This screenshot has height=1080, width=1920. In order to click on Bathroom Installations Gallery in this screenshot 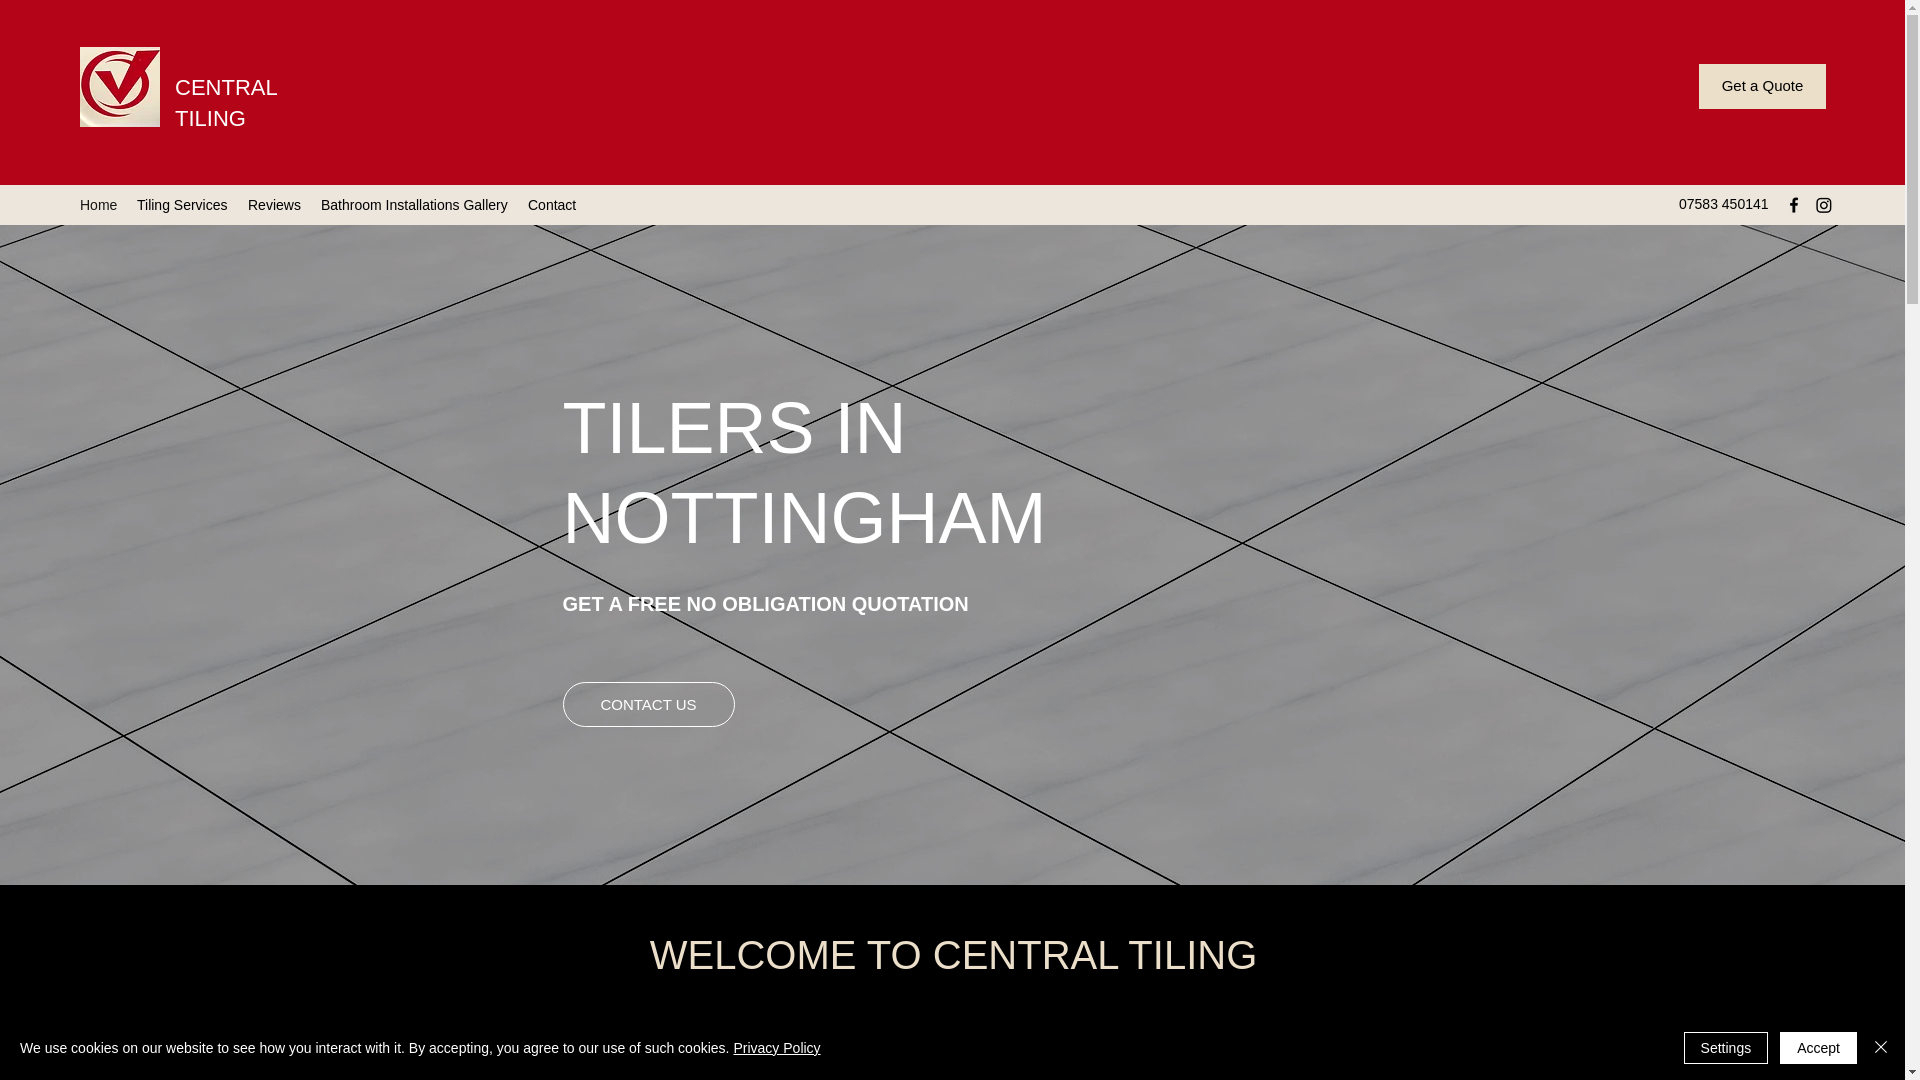, I will do `click(414, 205)`.